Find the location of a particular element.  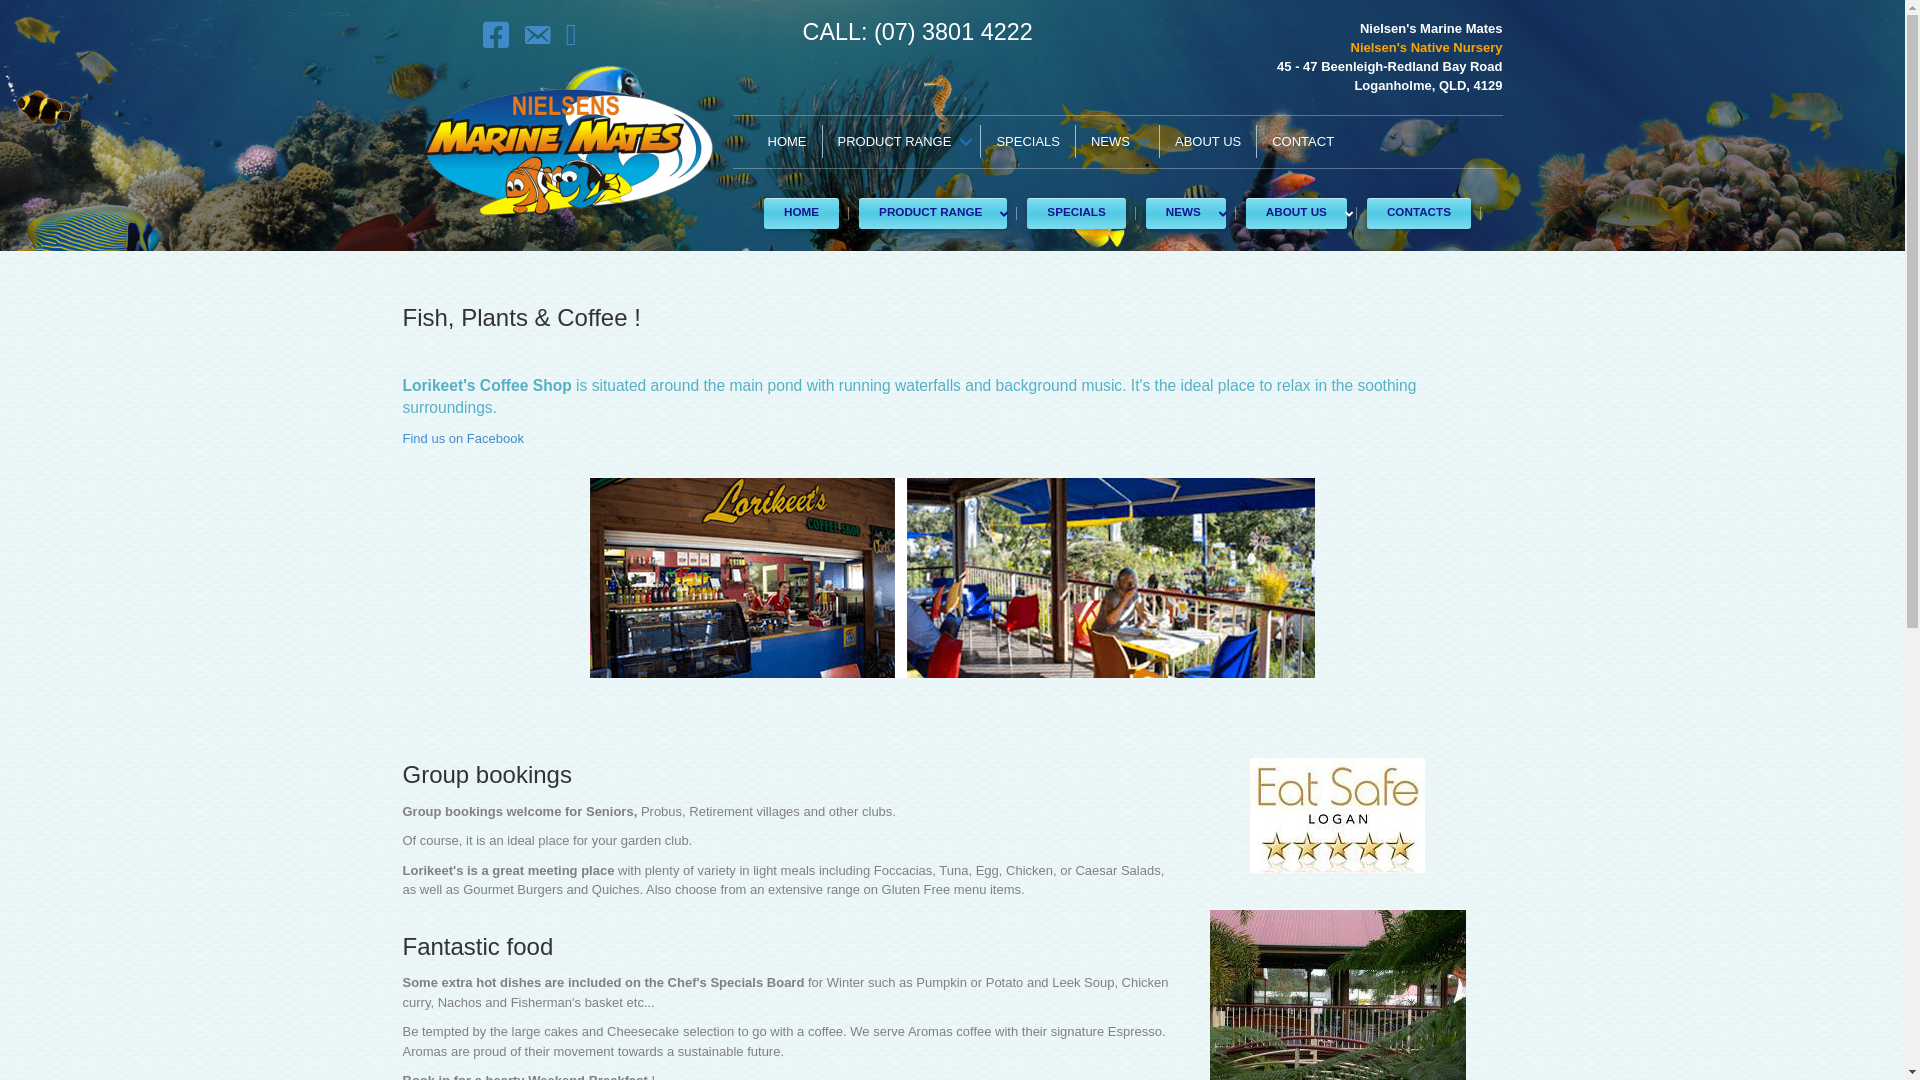

Find us on Facebook is located at coordinates (462, 438).